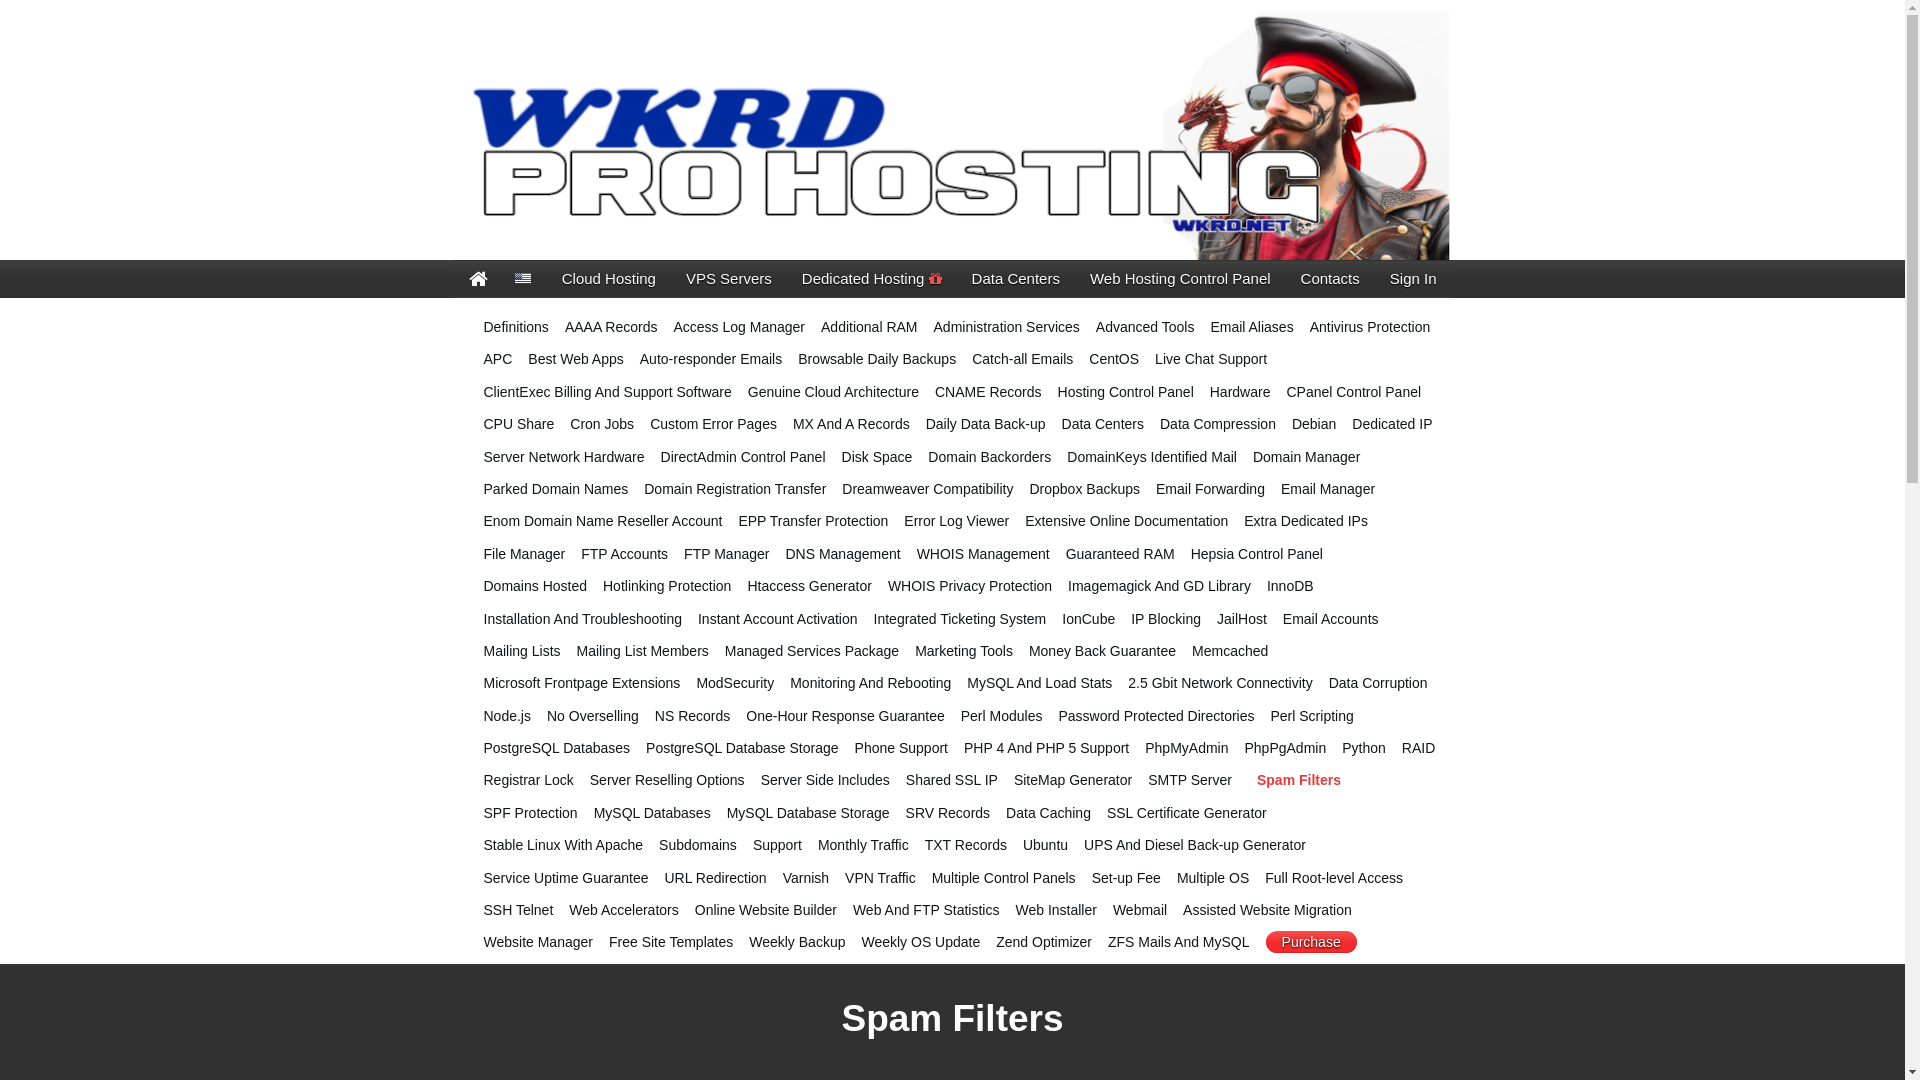  Describe the element at coordinates (1242, 619) in the screenshot. I see `JailHost` at that location.